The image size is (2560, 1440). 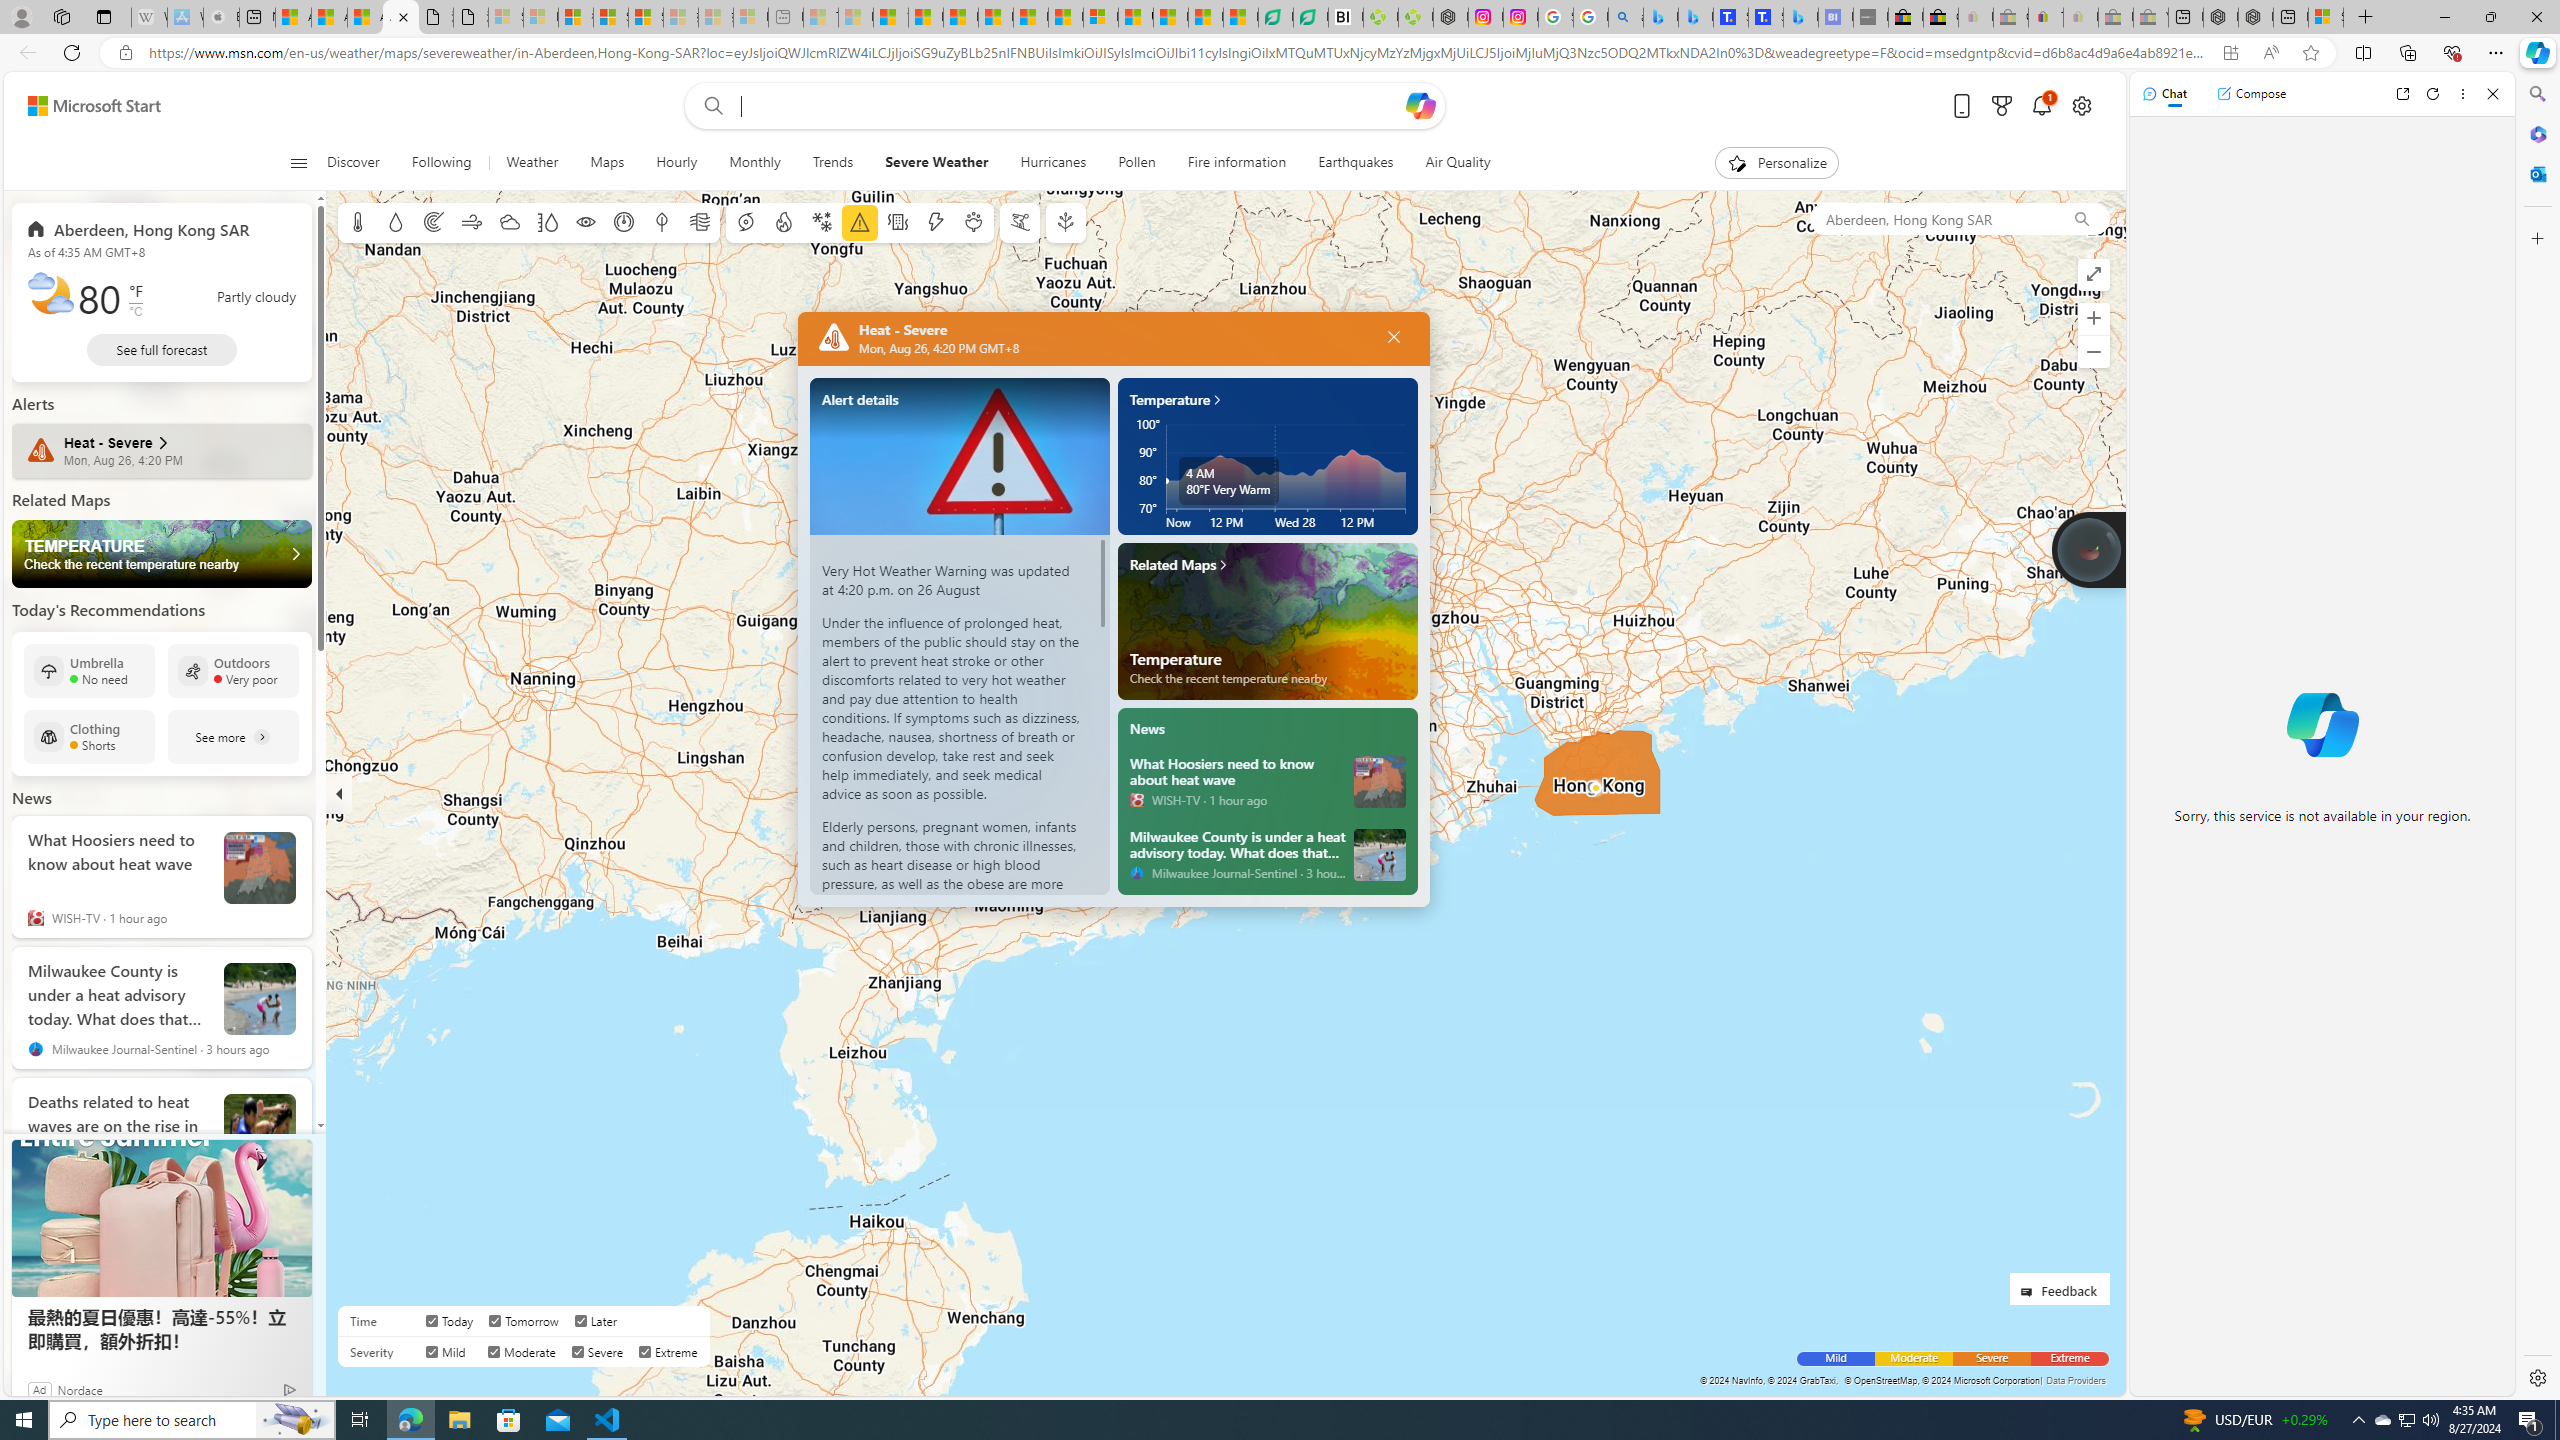 I want to click on Sea level pressure, so click(x=624, y=222).